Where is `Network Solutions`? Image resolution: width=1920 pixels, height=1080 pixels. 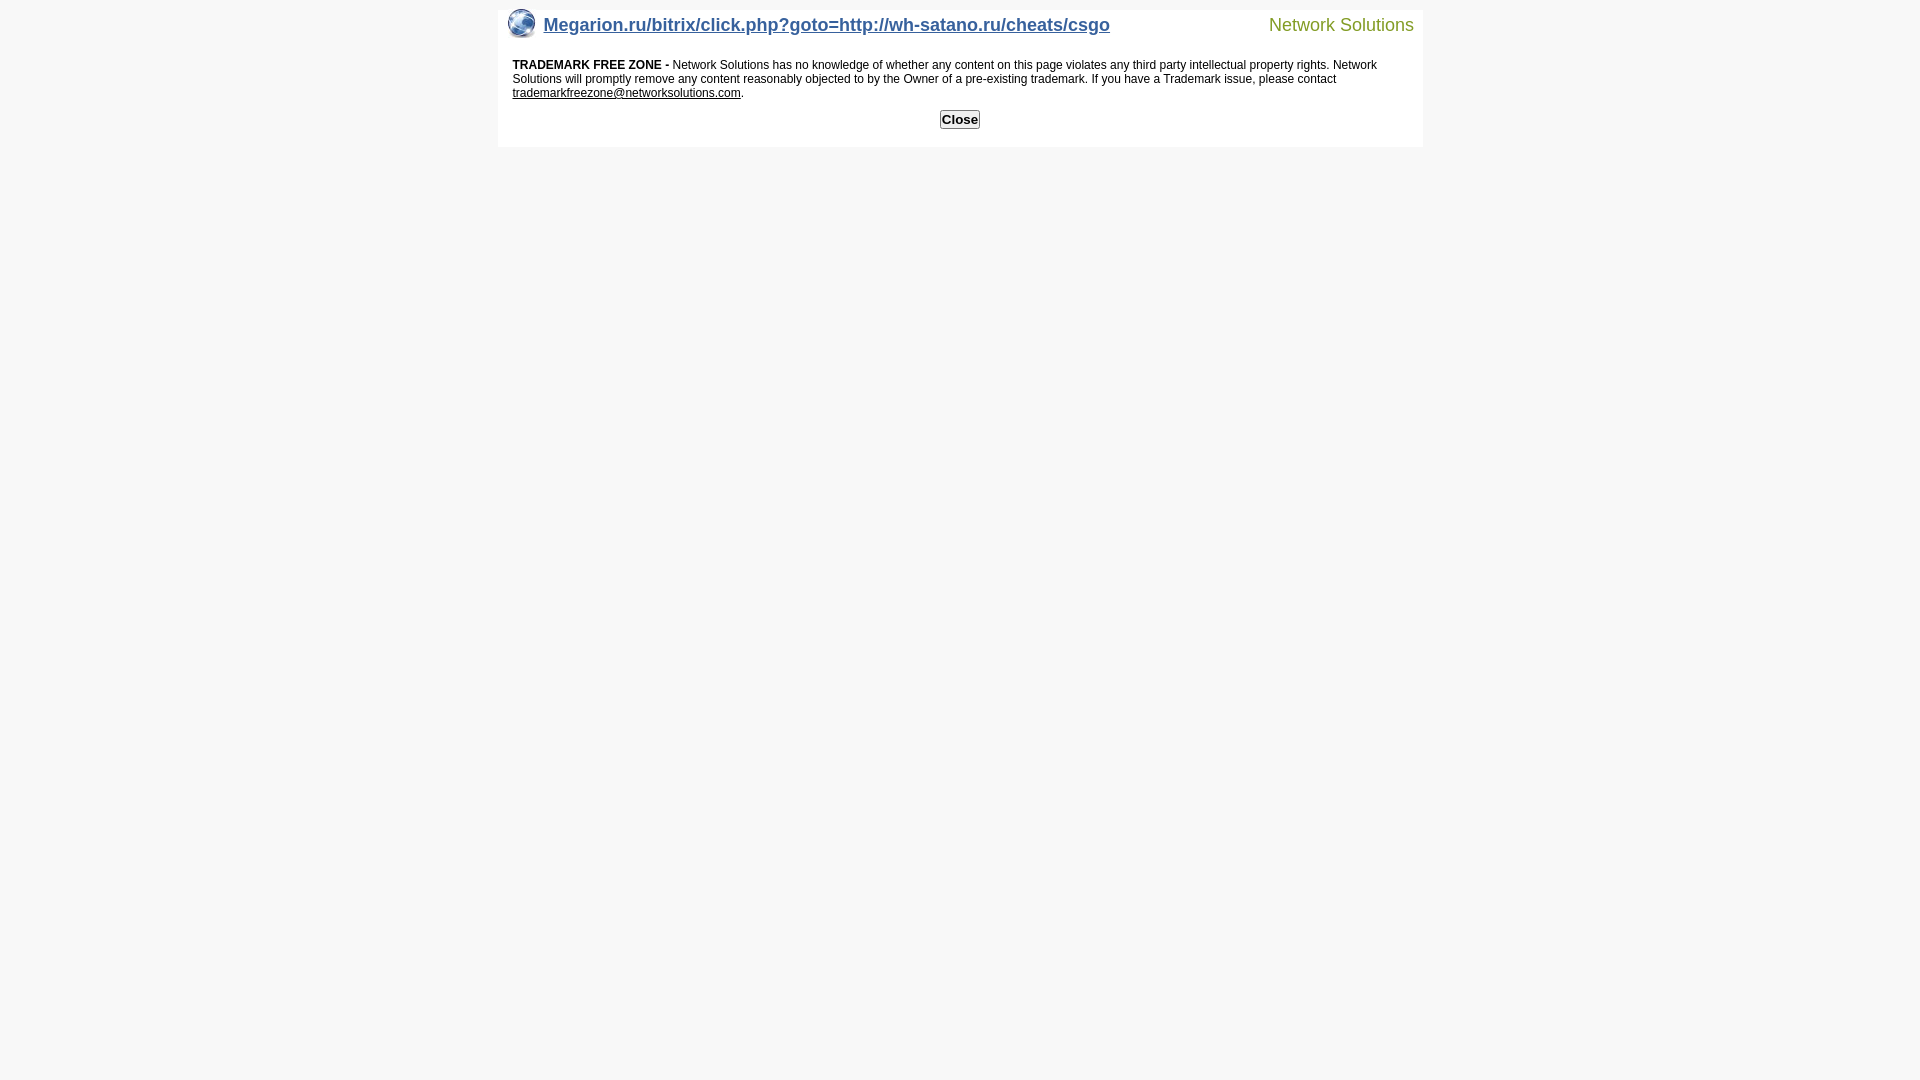
Network Solutions is located at coordinates (1329, 24).